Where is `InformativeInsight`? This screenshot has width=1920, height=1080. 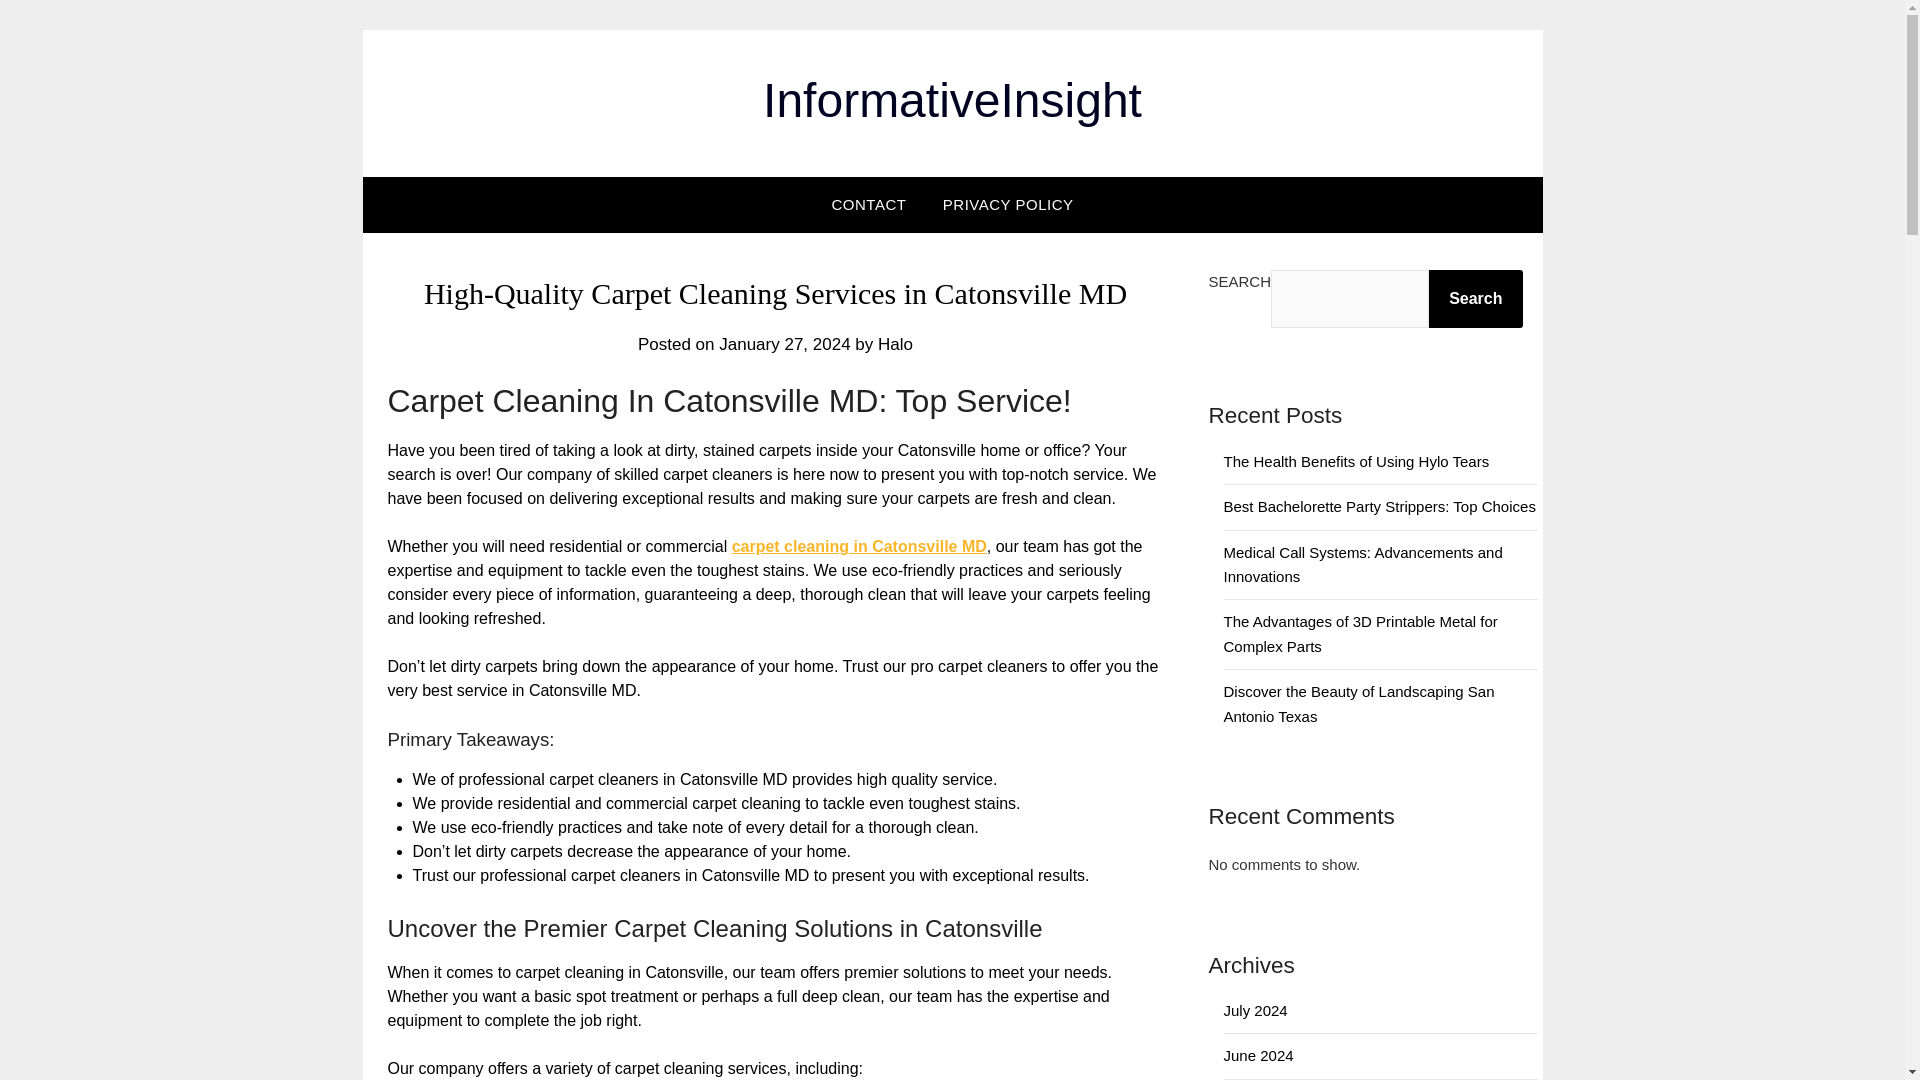
InformativeInsight is located at coordinates (952, 100).